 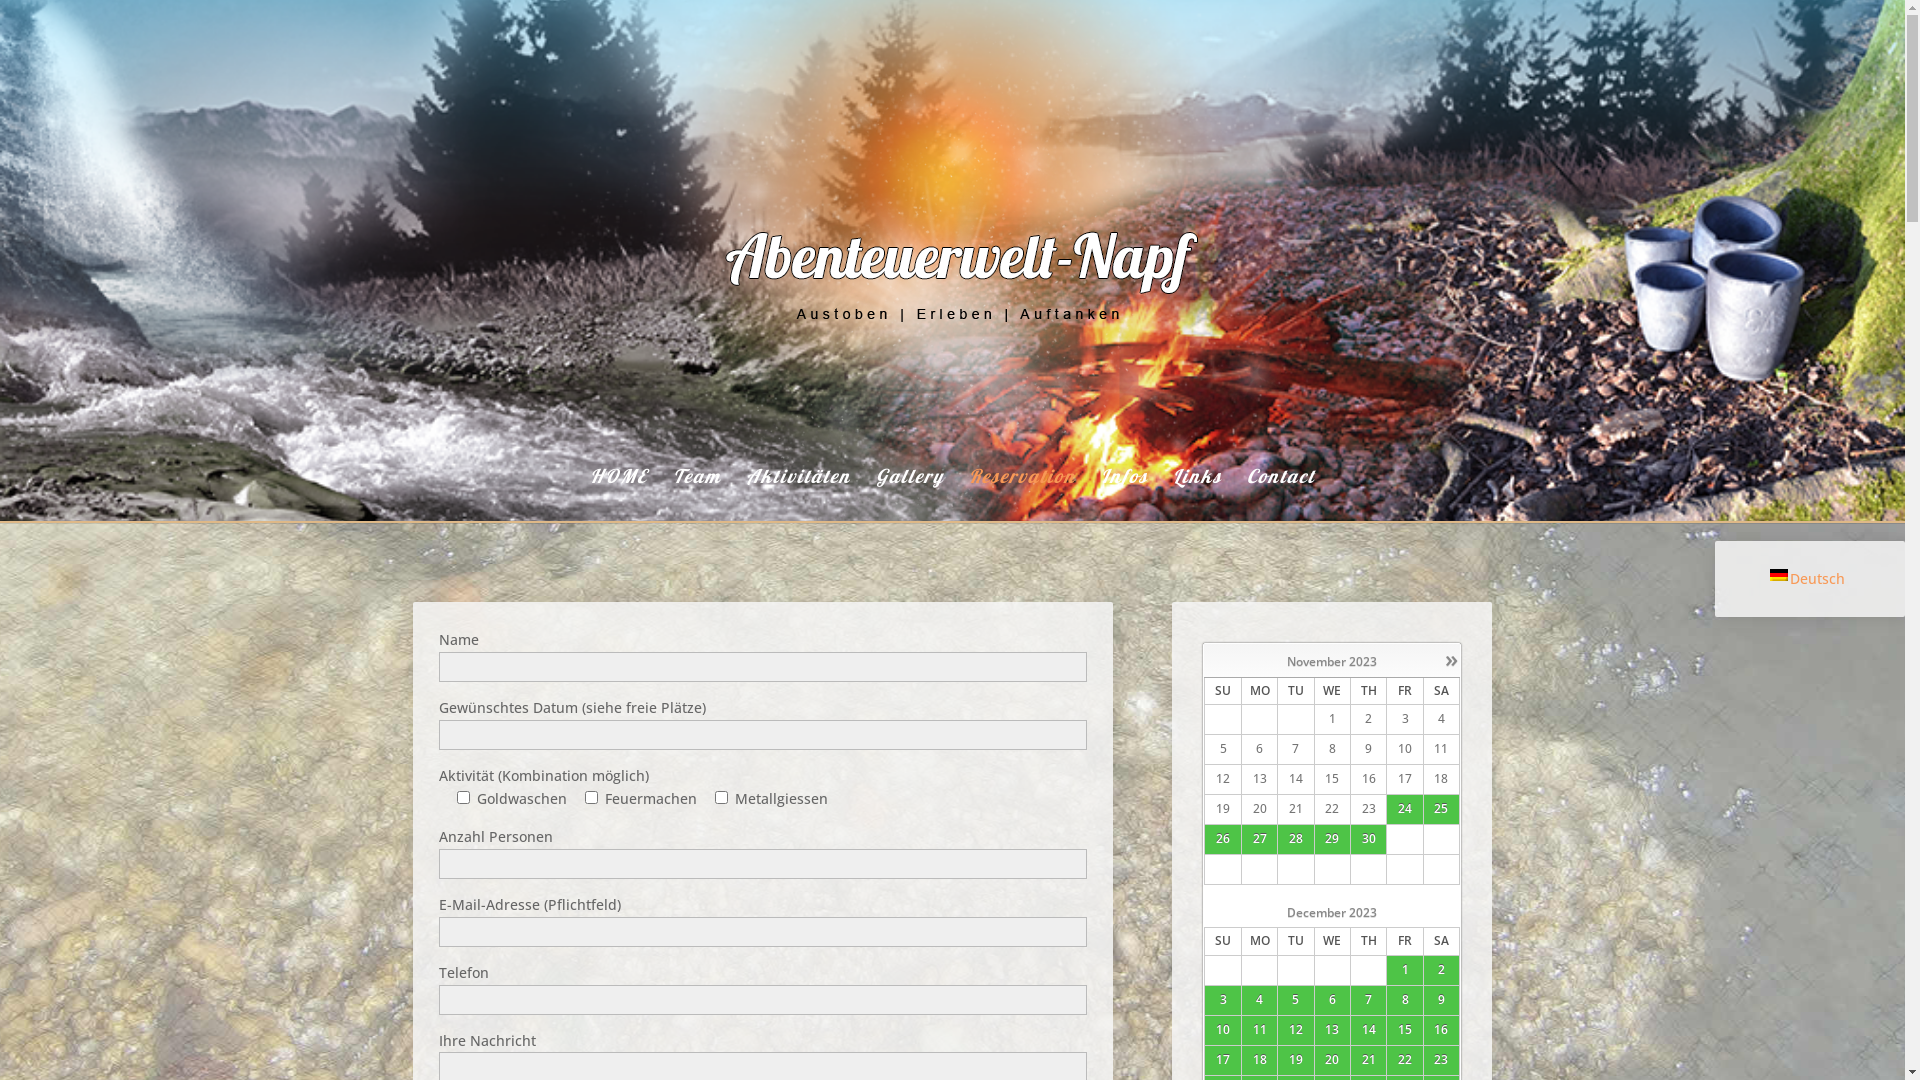 I want to click on 8, so click(x=1405, y=1000).